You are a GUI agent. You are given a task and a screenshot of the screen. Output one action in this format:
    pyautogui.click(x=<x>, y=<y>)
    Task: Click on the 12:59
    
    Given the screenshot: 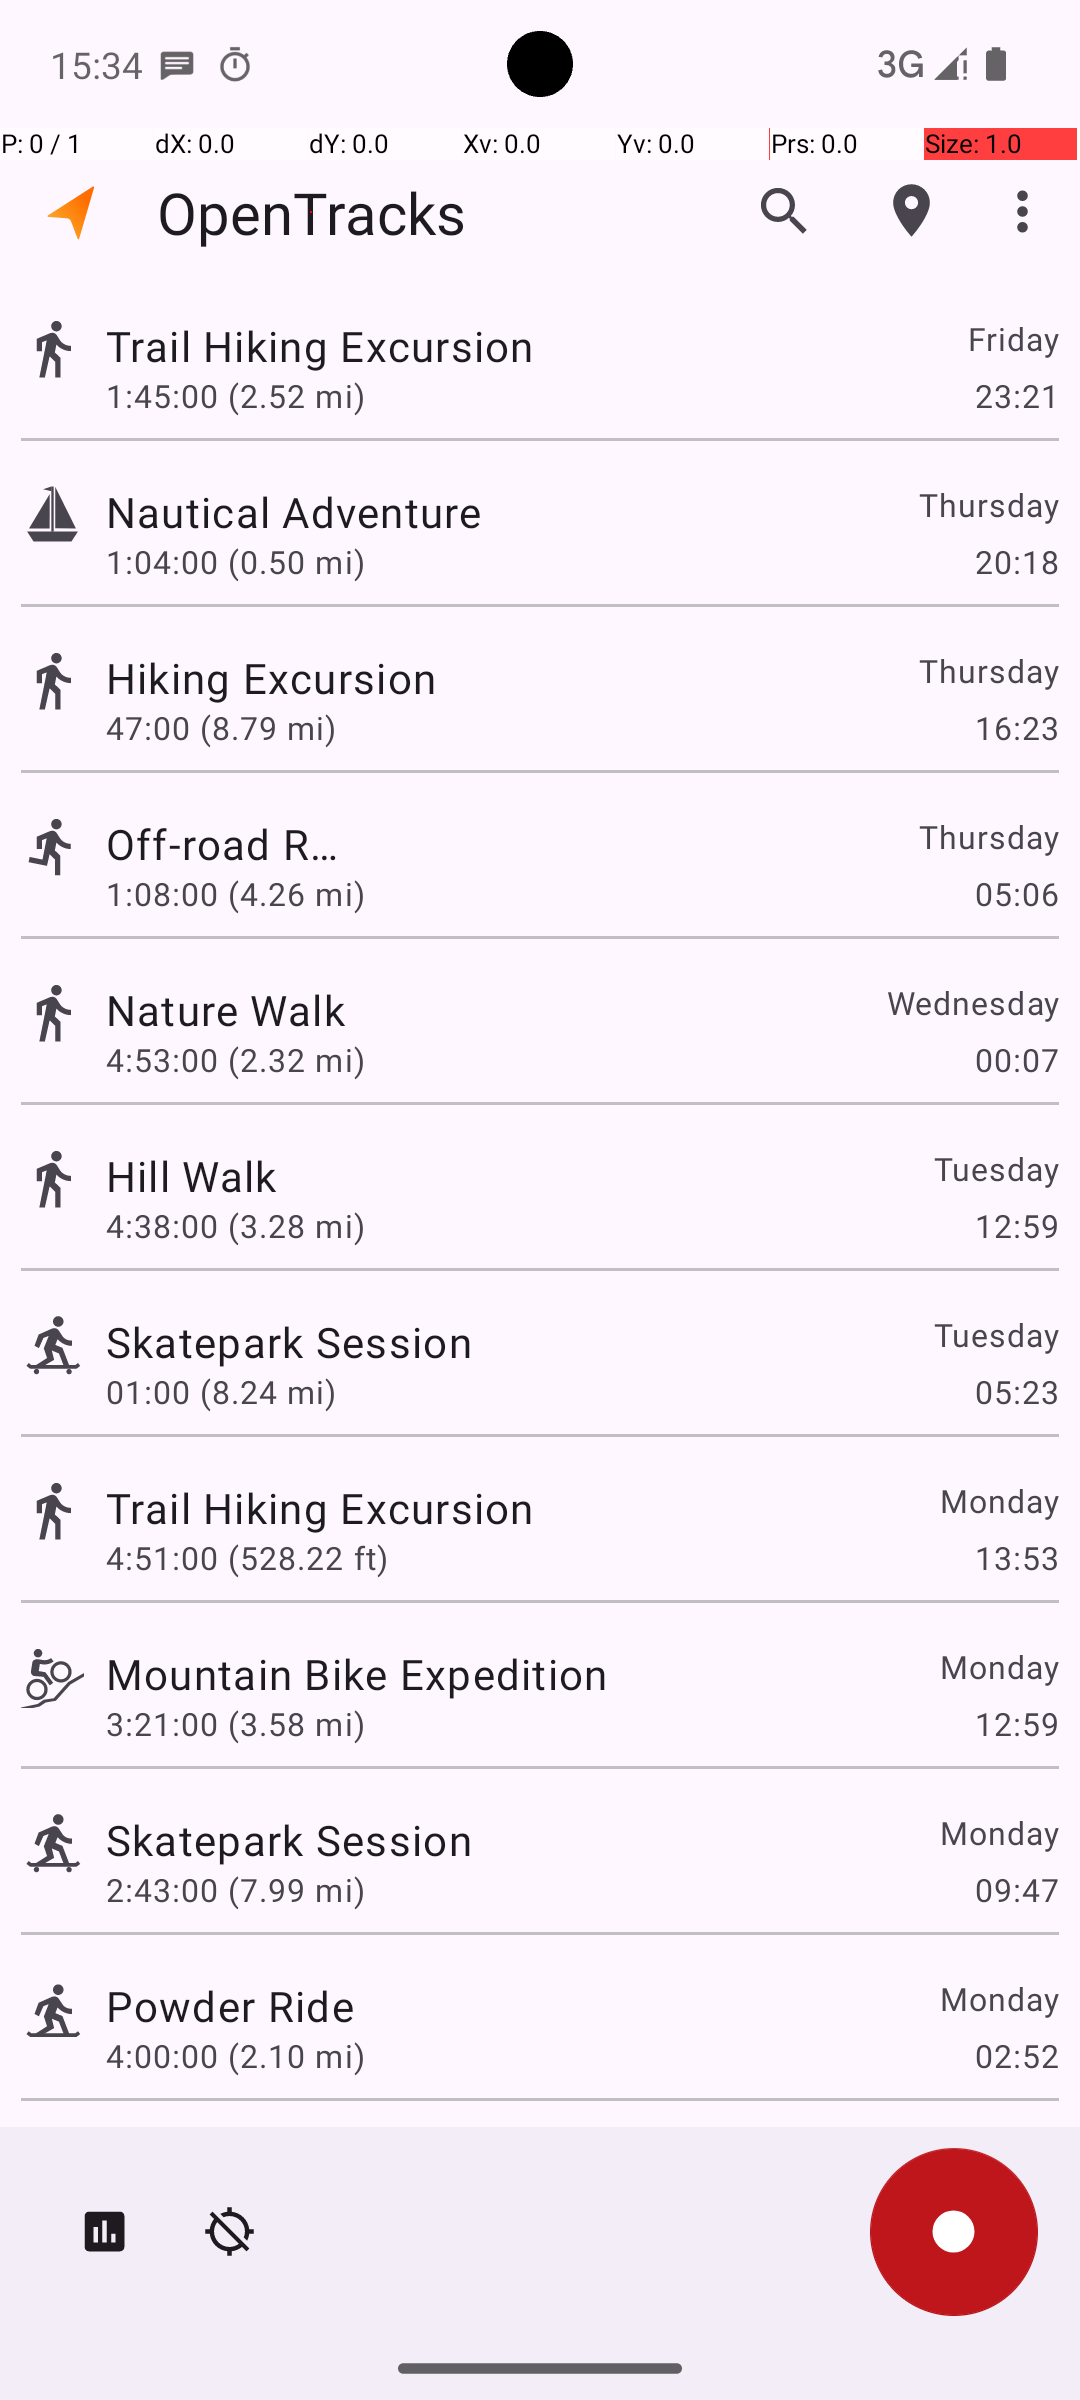 What is the action you would take?
    pyautogui.click(x=1016, y=1226)
    